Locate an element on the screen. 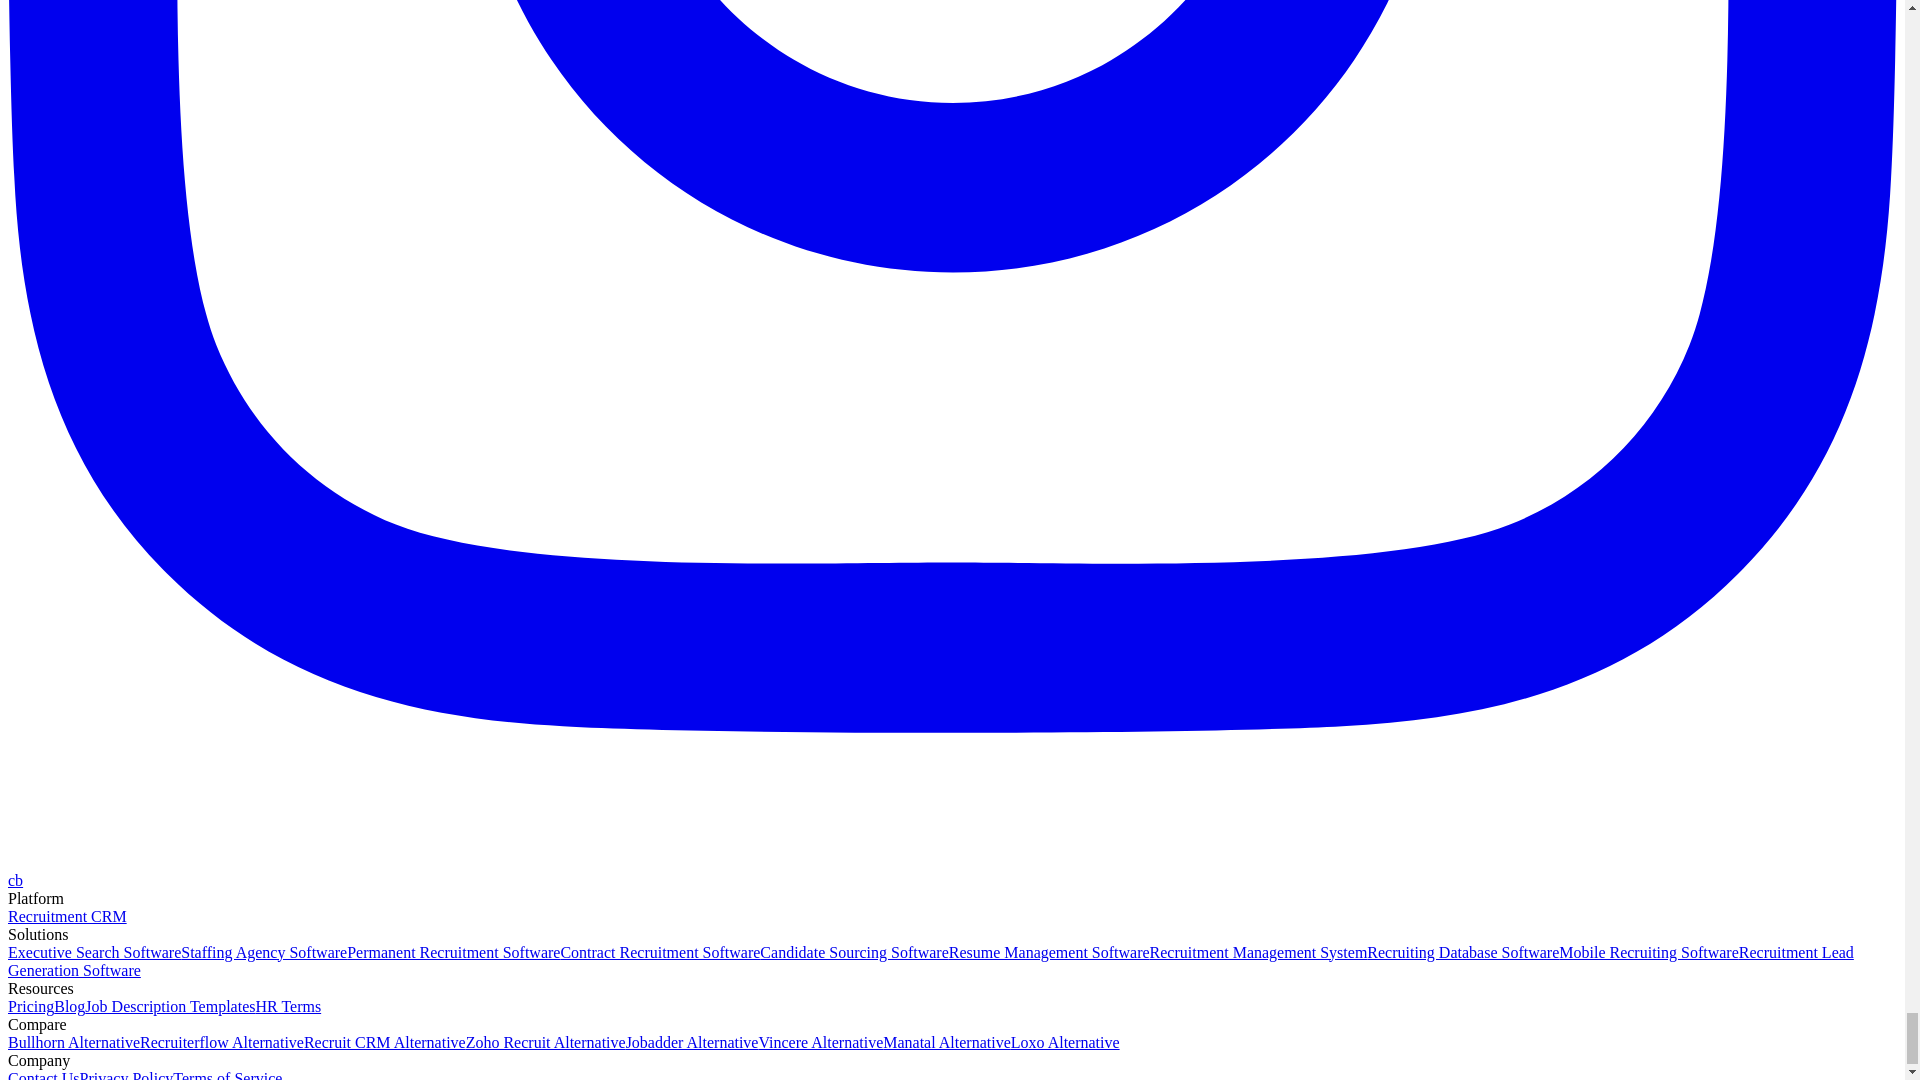 The height and width of the screenshot is (1080, 1920). Recruiting Database Software is located at coordinates (1463, 952).